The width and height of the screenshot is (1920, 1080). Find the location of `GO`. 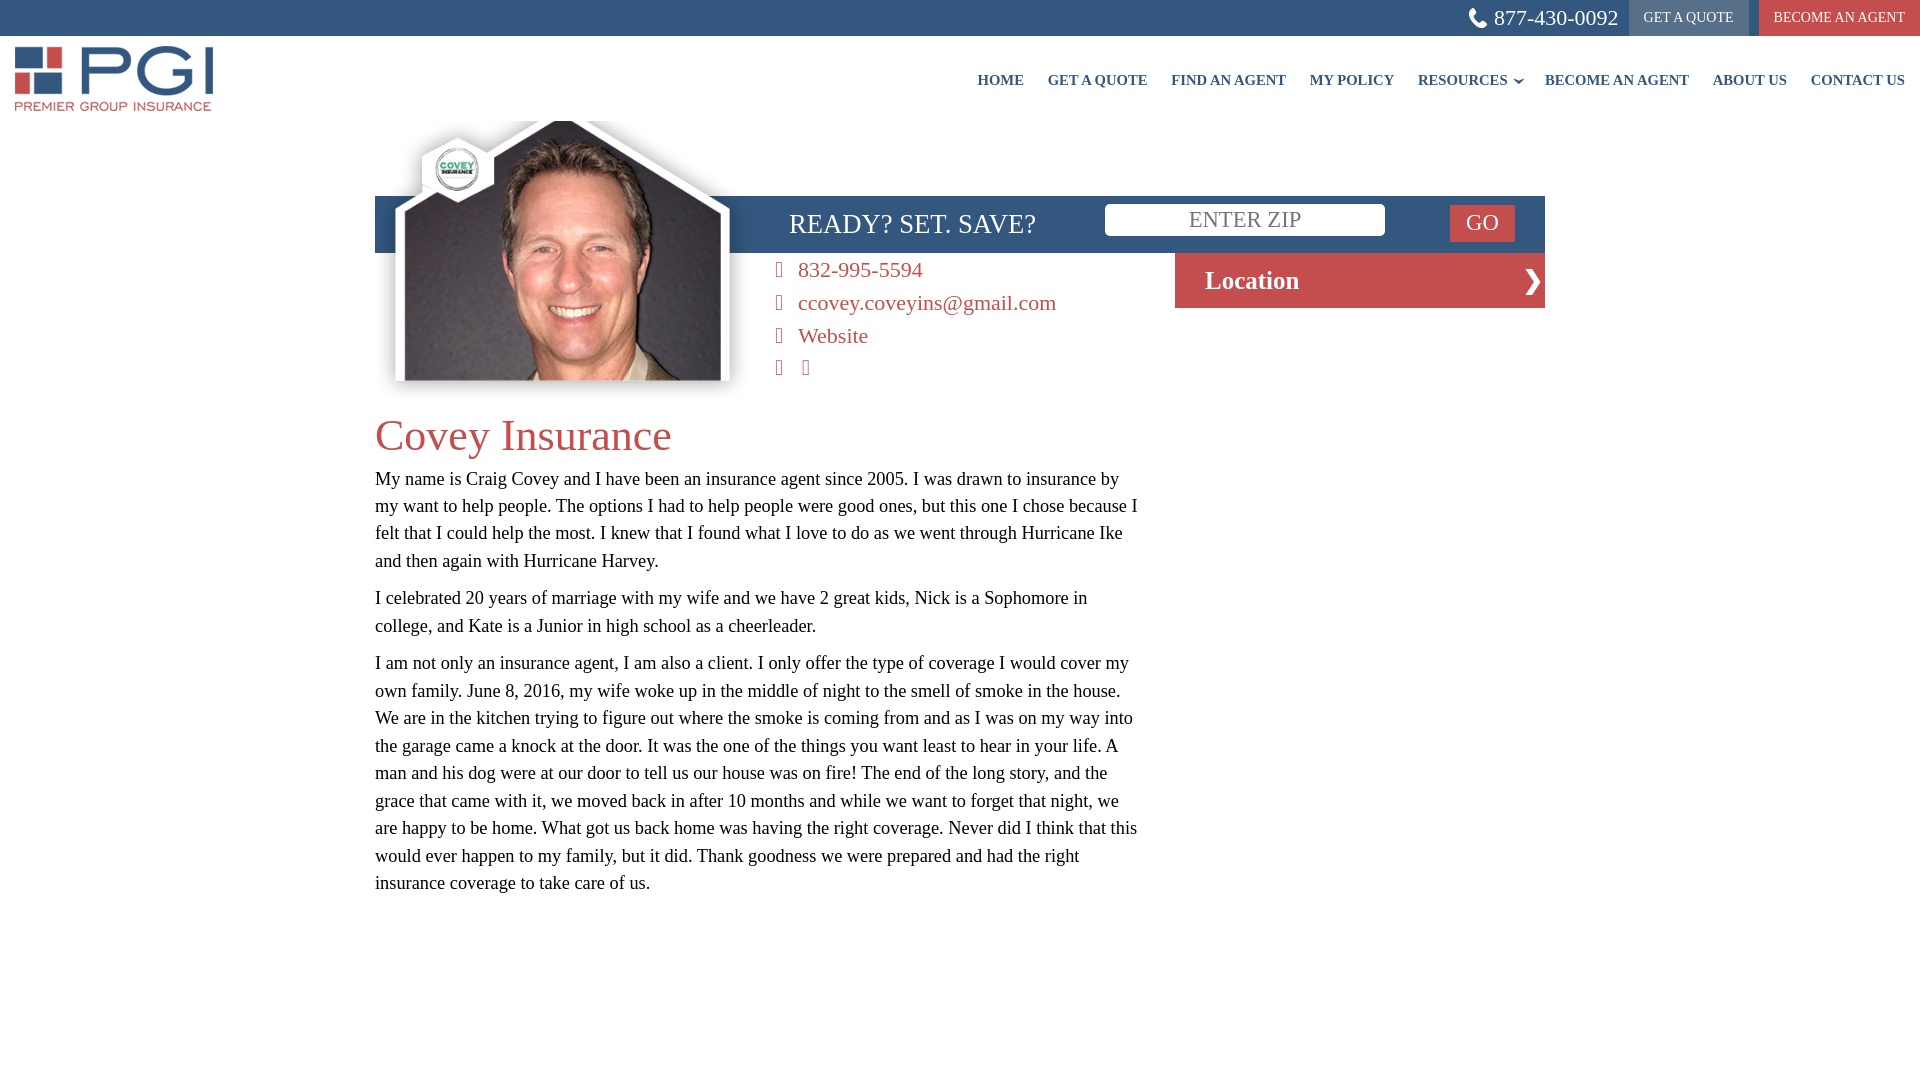

GO is located at coordinates (1482, 223).